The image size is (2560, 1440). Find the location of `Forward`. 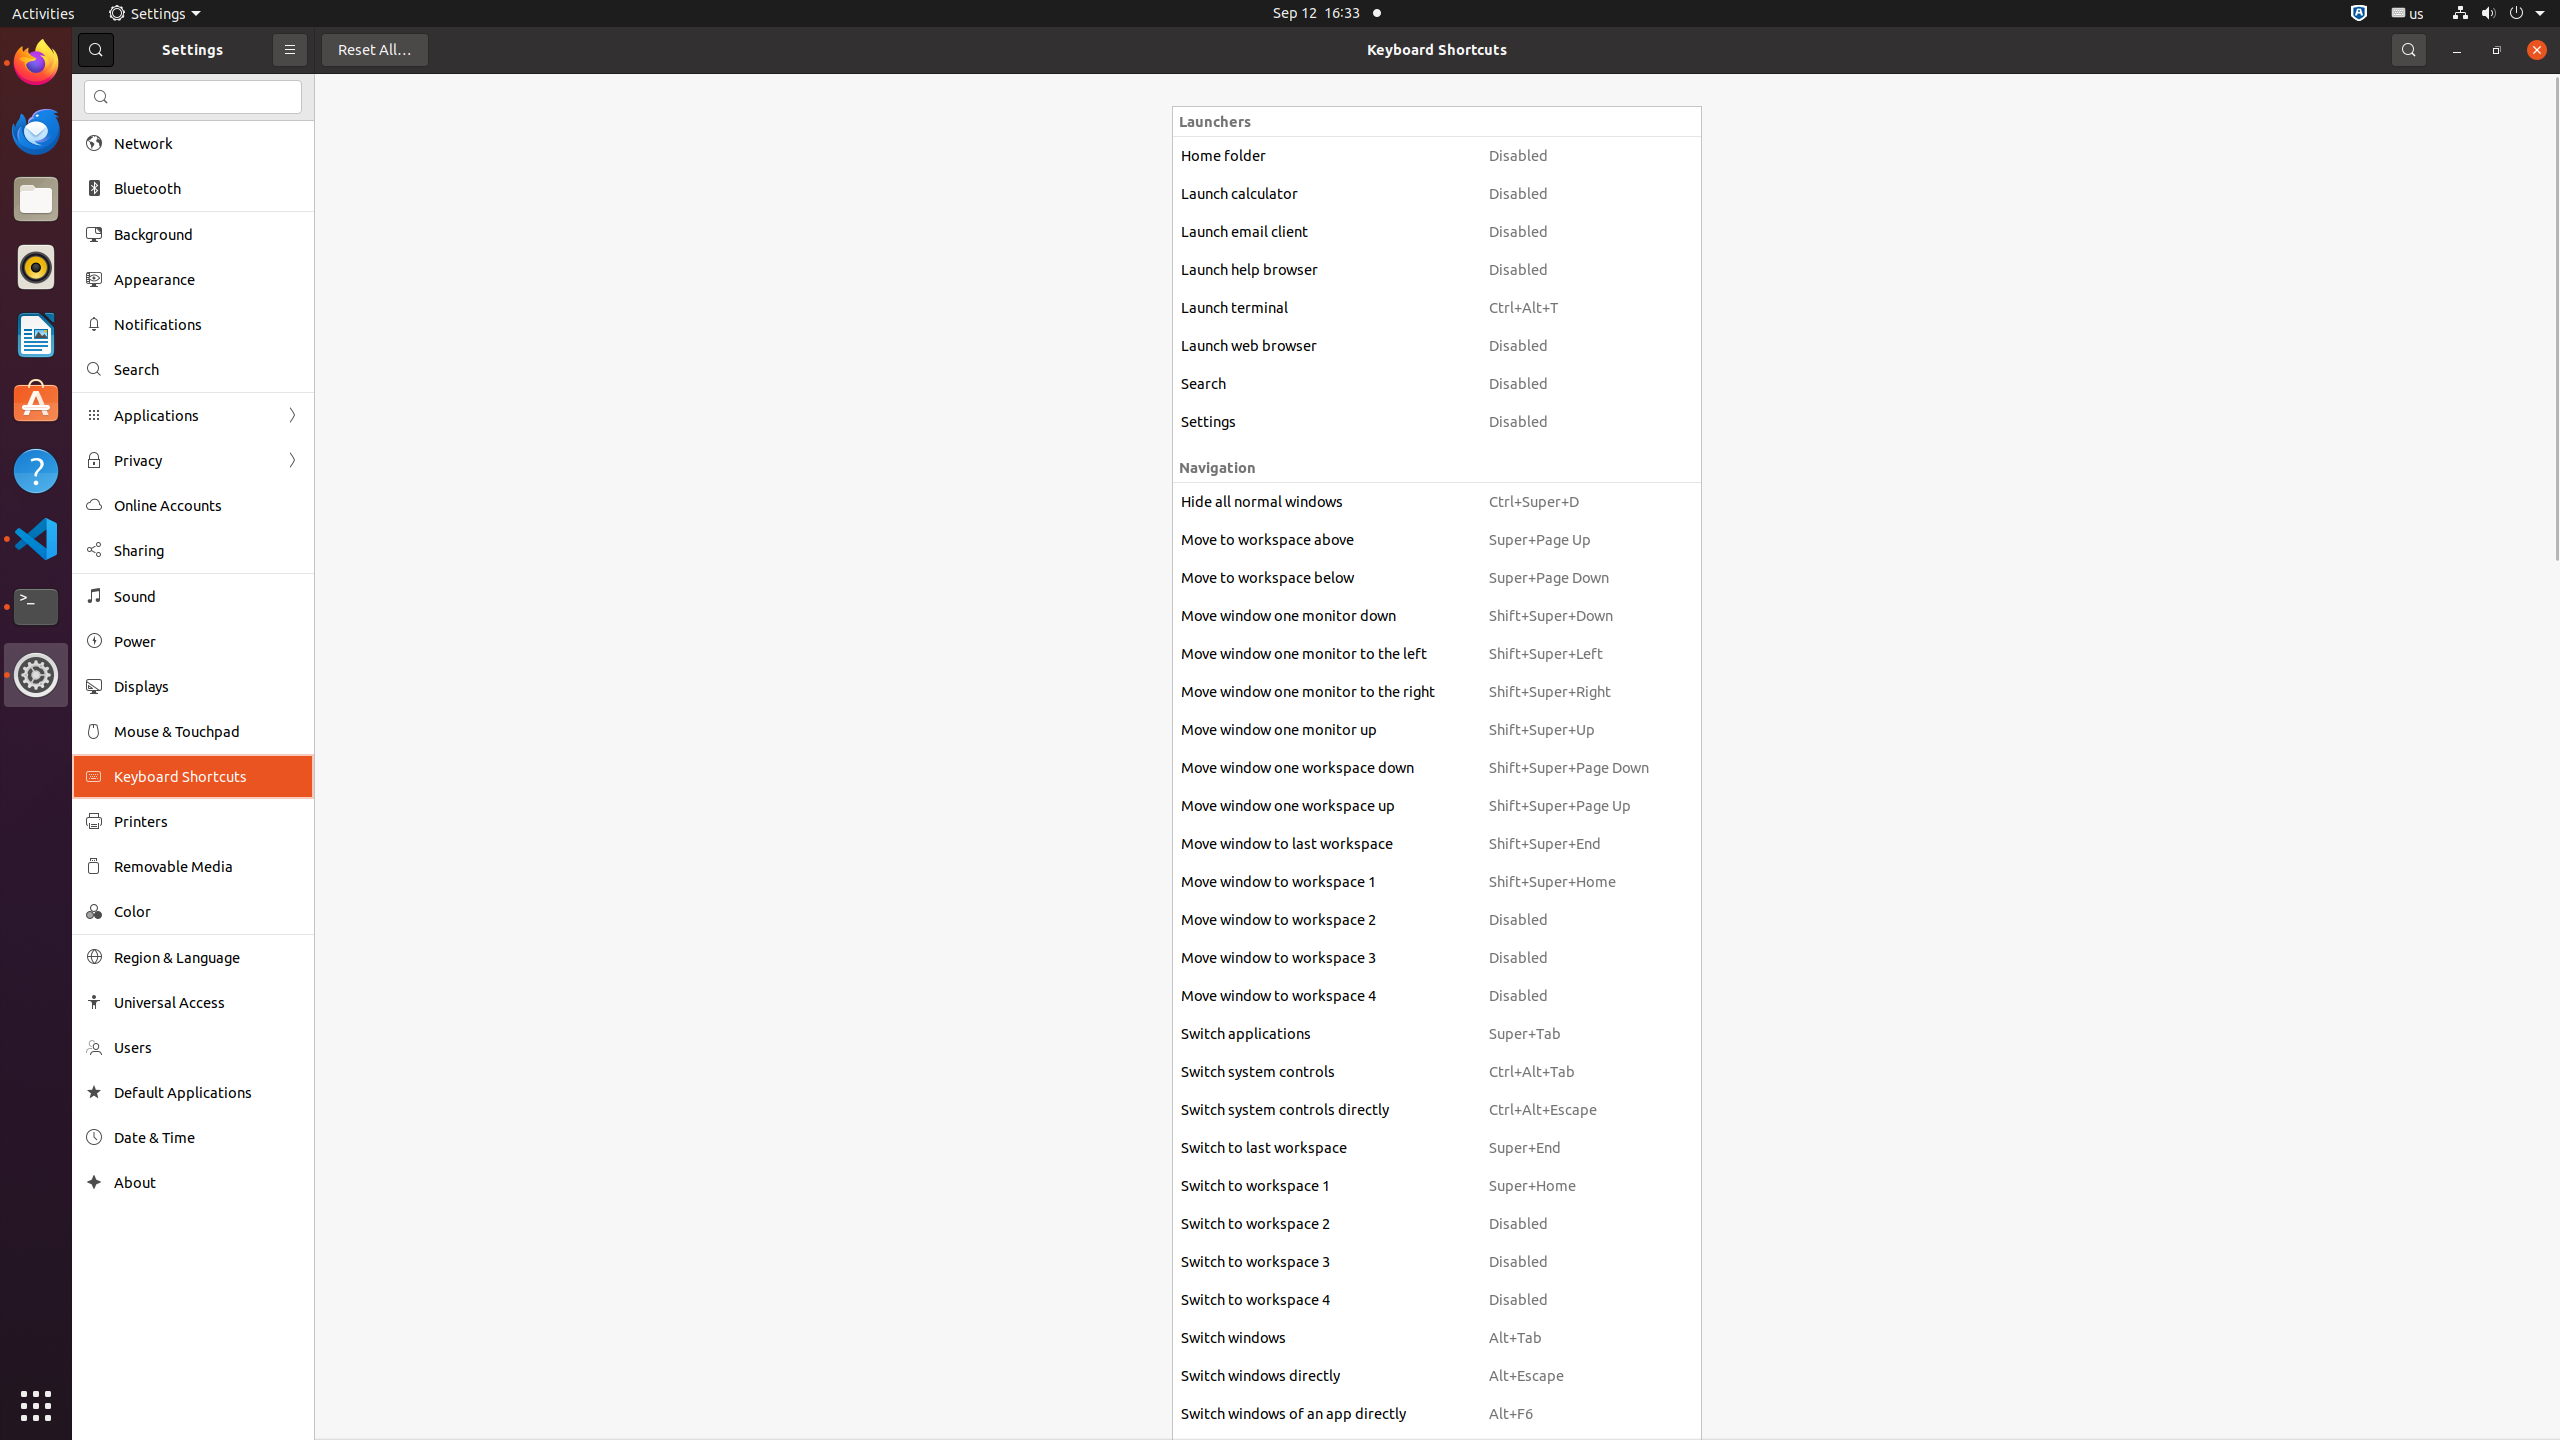

Forward is located at coordinates (292, 460).